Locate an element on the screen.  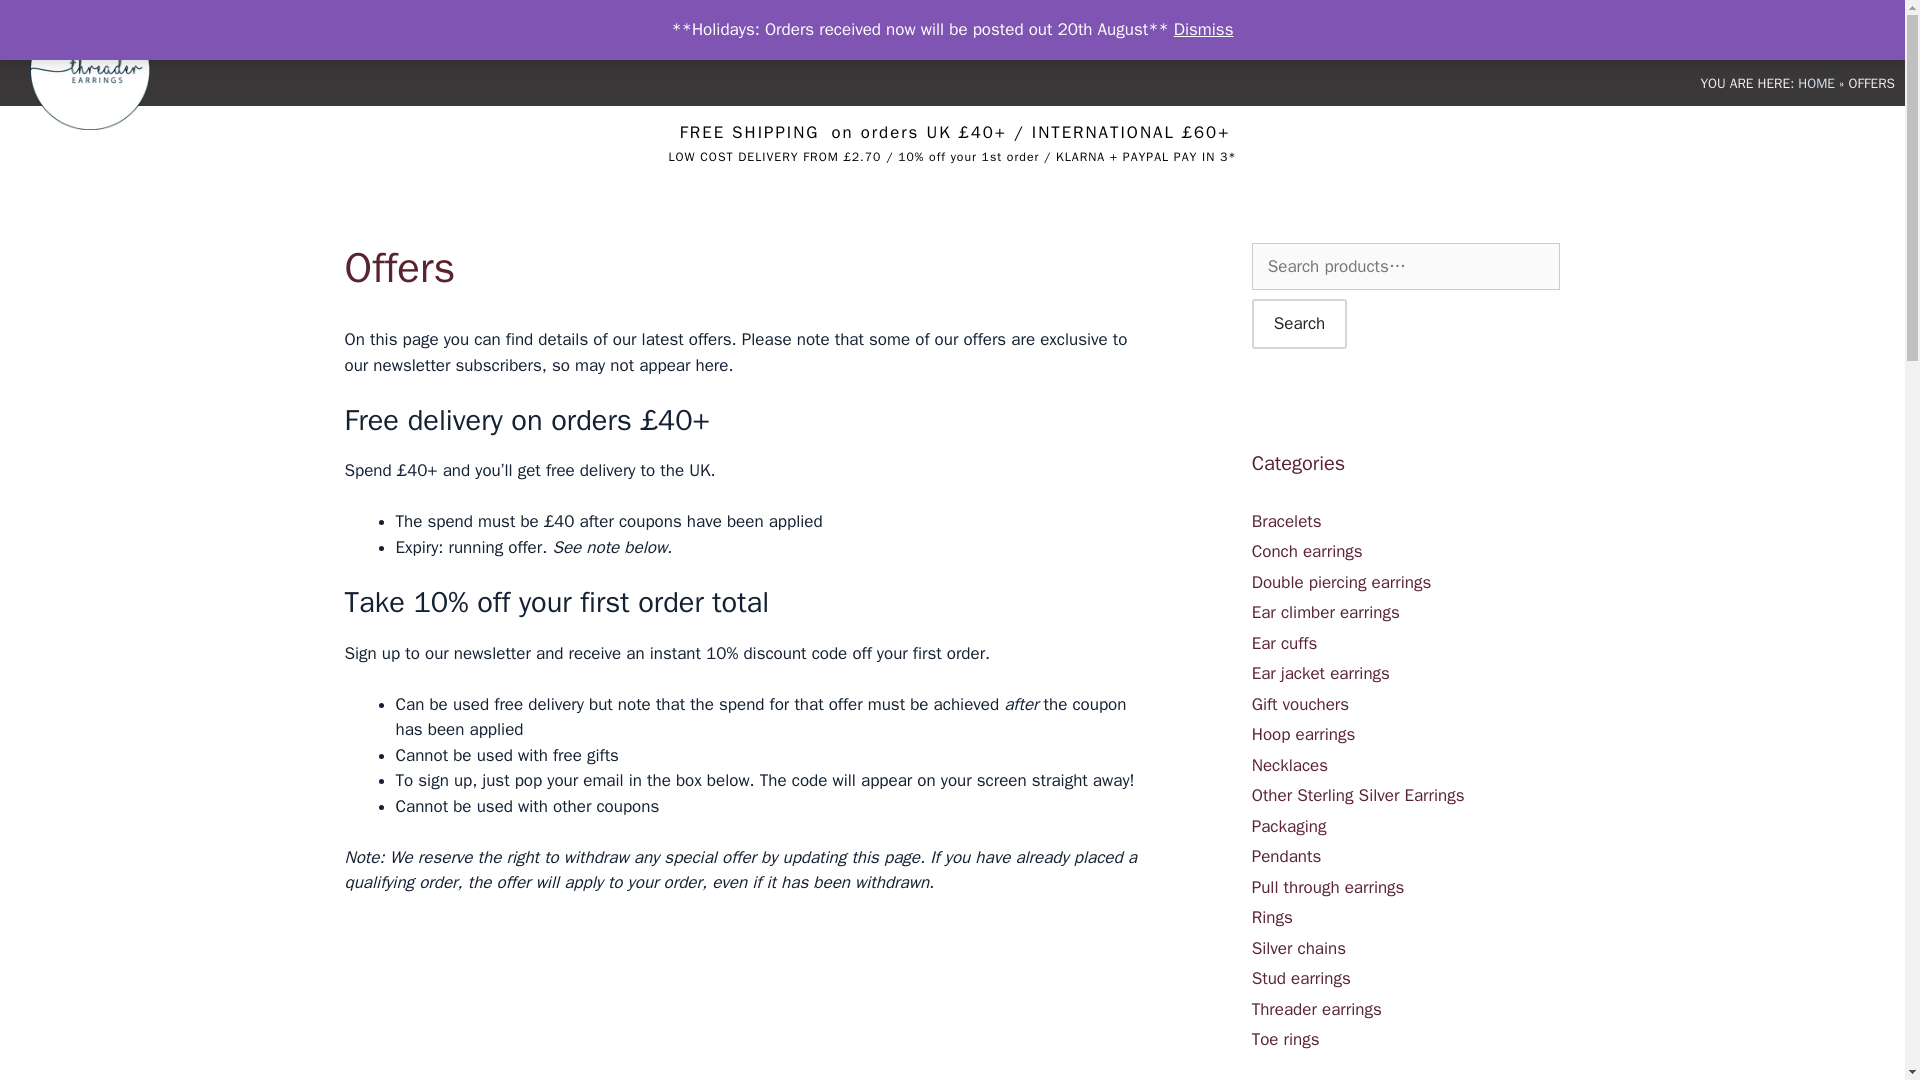
SALE is located at coordinates (1388, 30).